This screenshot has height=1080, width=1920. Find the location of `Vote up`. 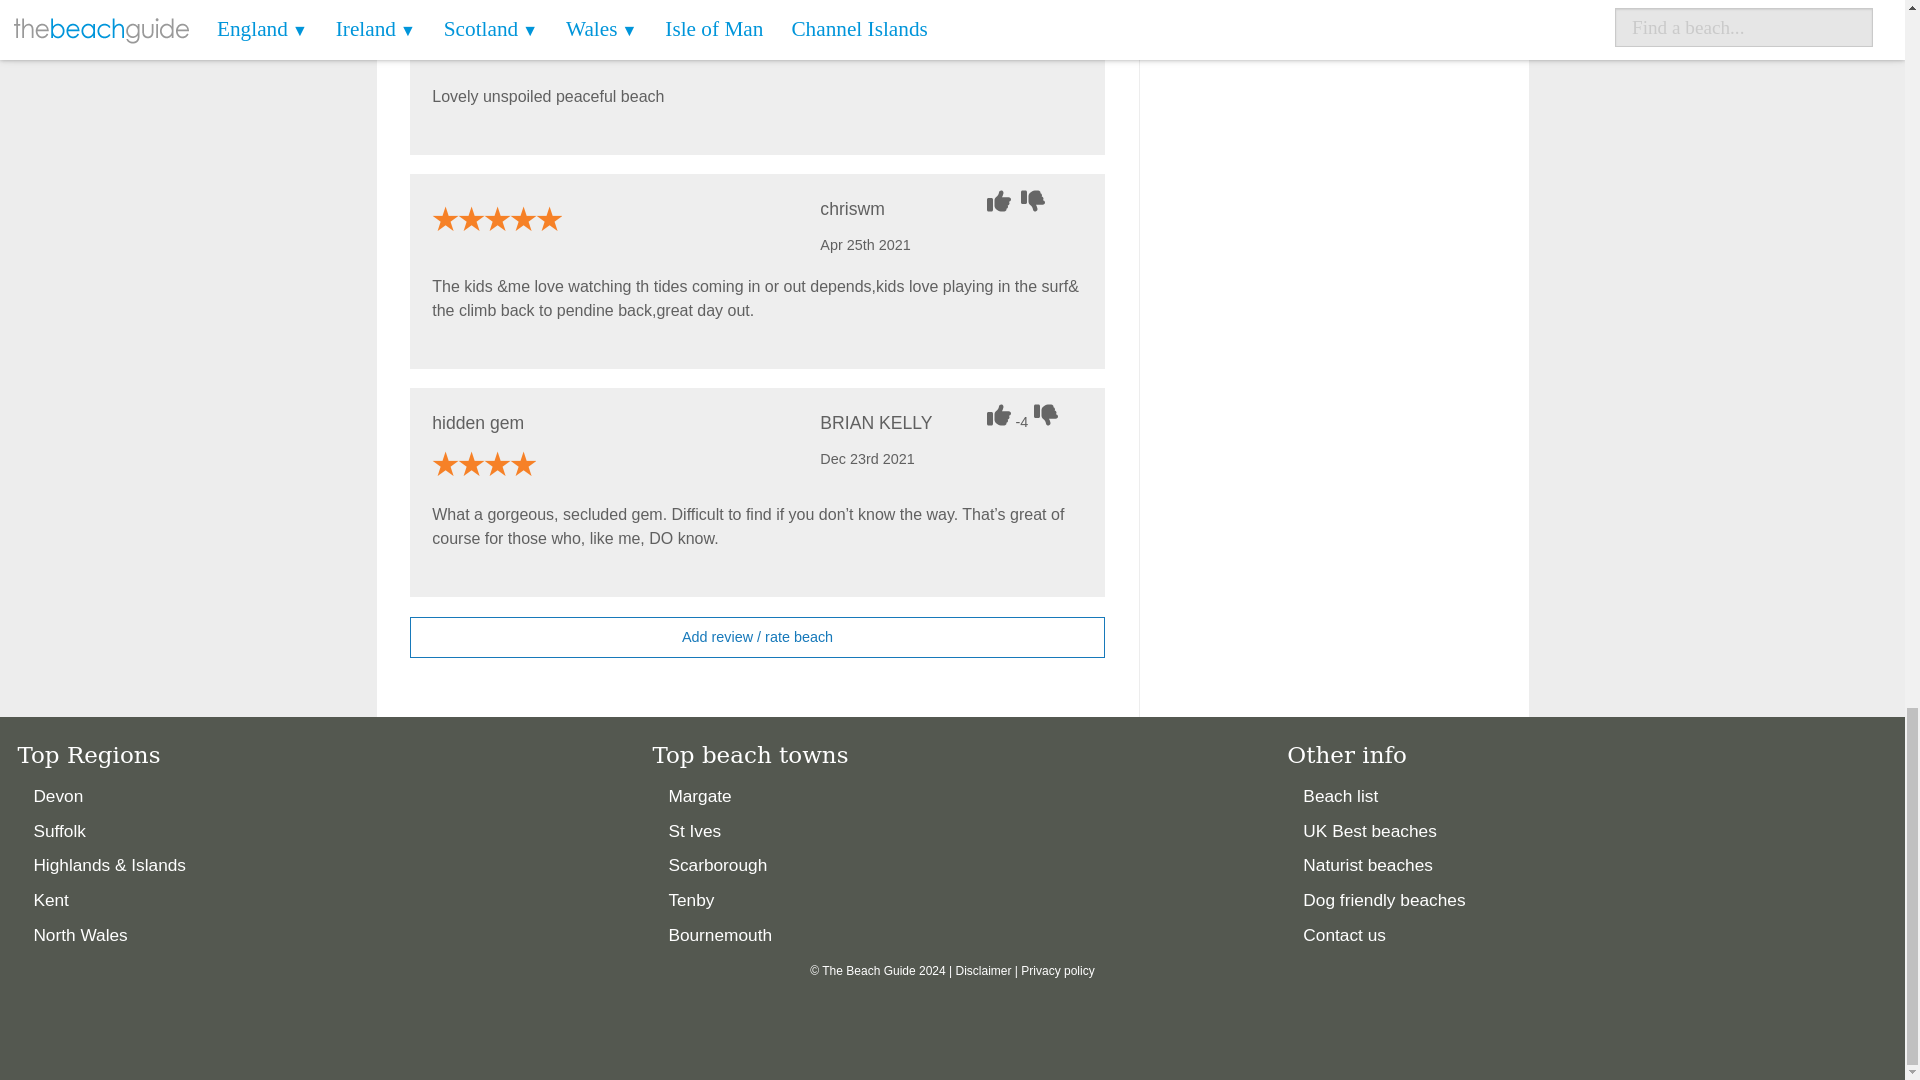

Vote up is located at coordinates (1000, 414).